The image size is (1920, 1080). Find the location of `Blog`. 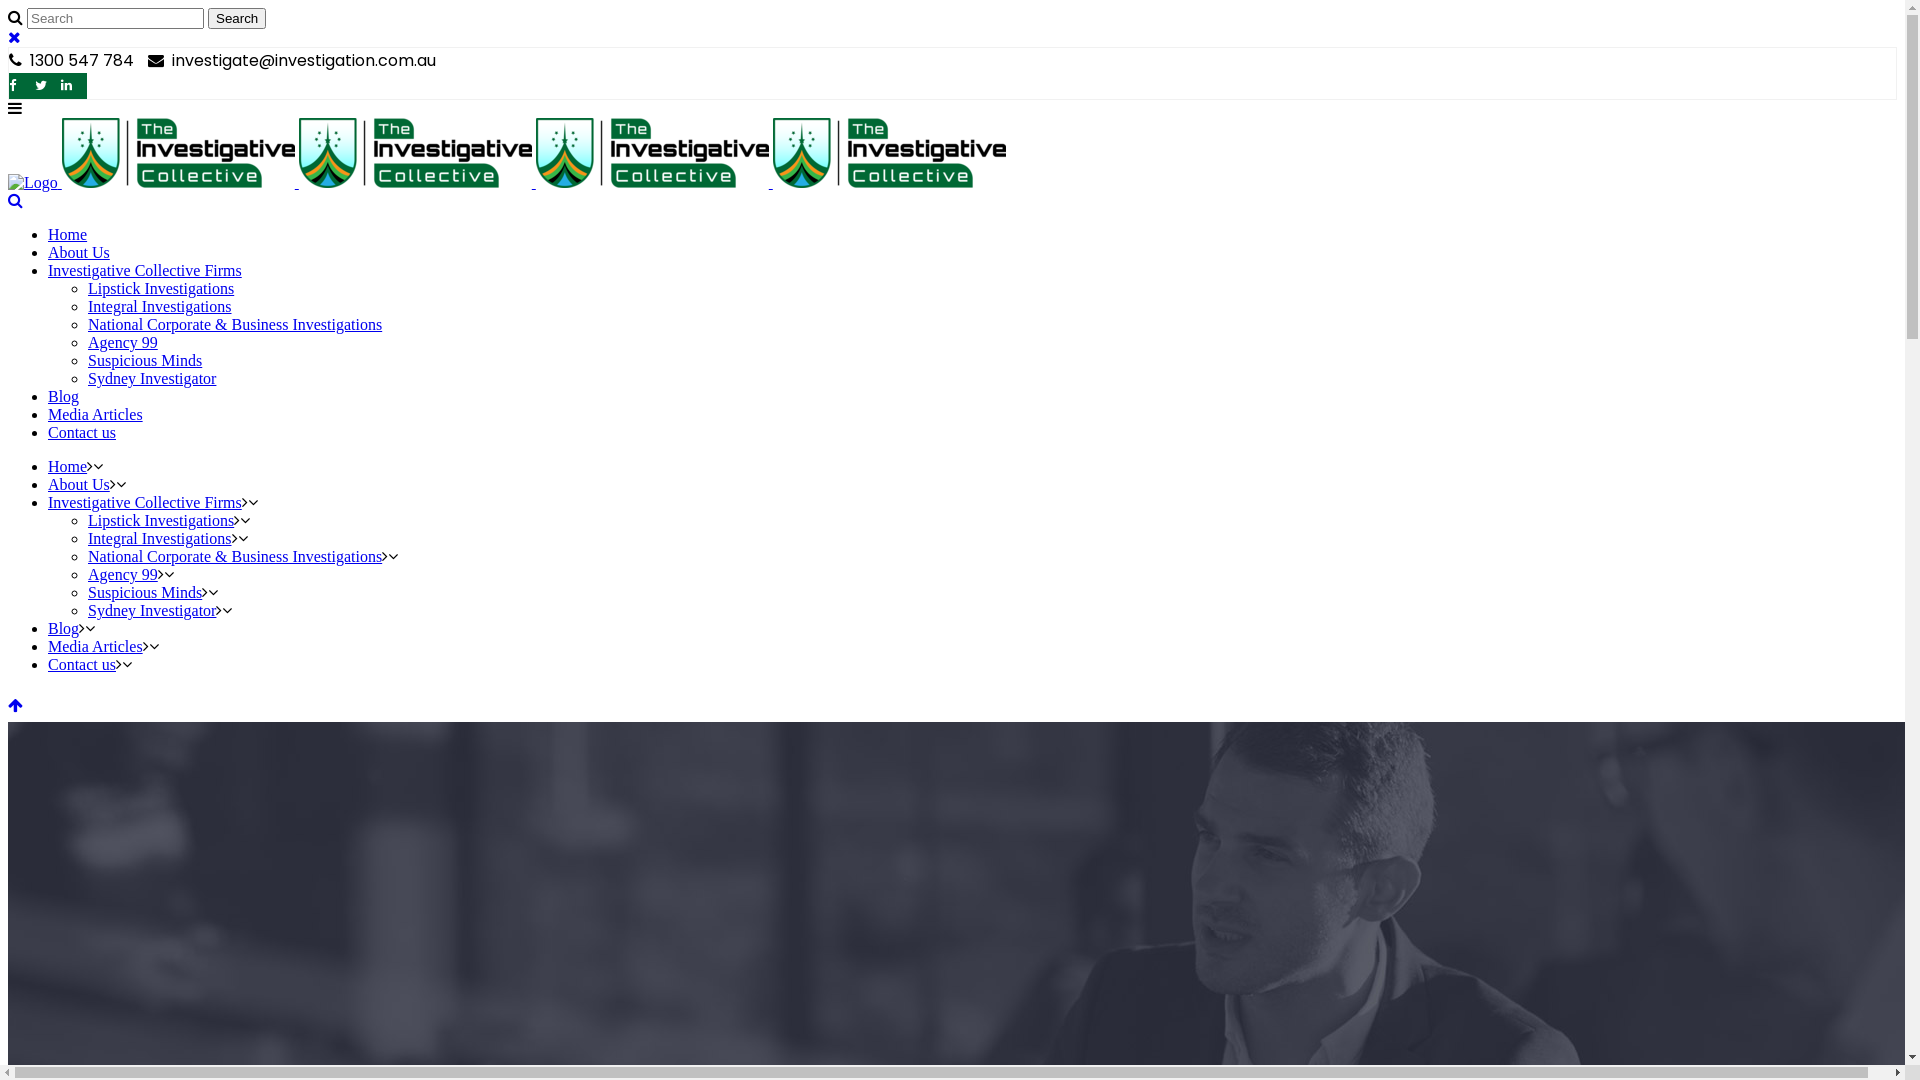

Blog is located at coordinates (64, 628).